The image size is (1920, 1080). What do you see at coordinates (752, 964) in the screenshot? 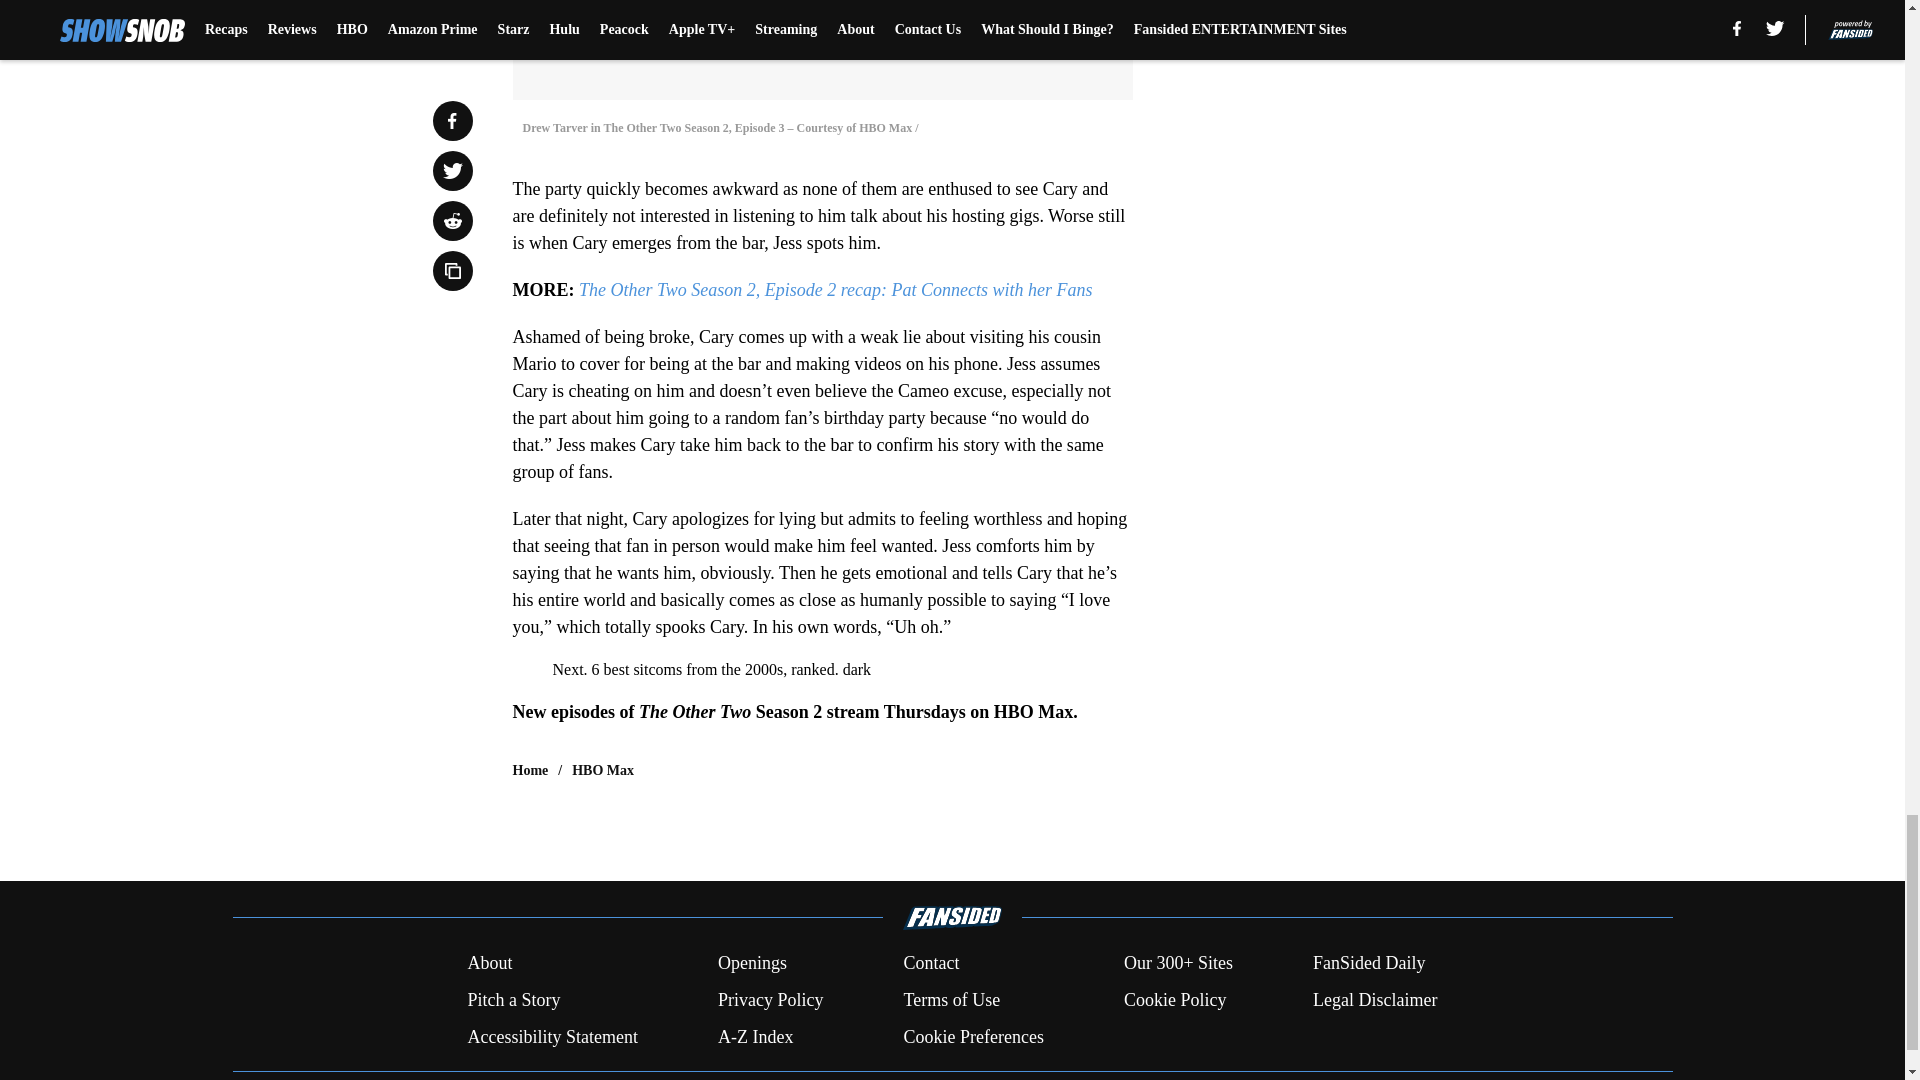
I see `Openings` at bounding box center [752, 964].